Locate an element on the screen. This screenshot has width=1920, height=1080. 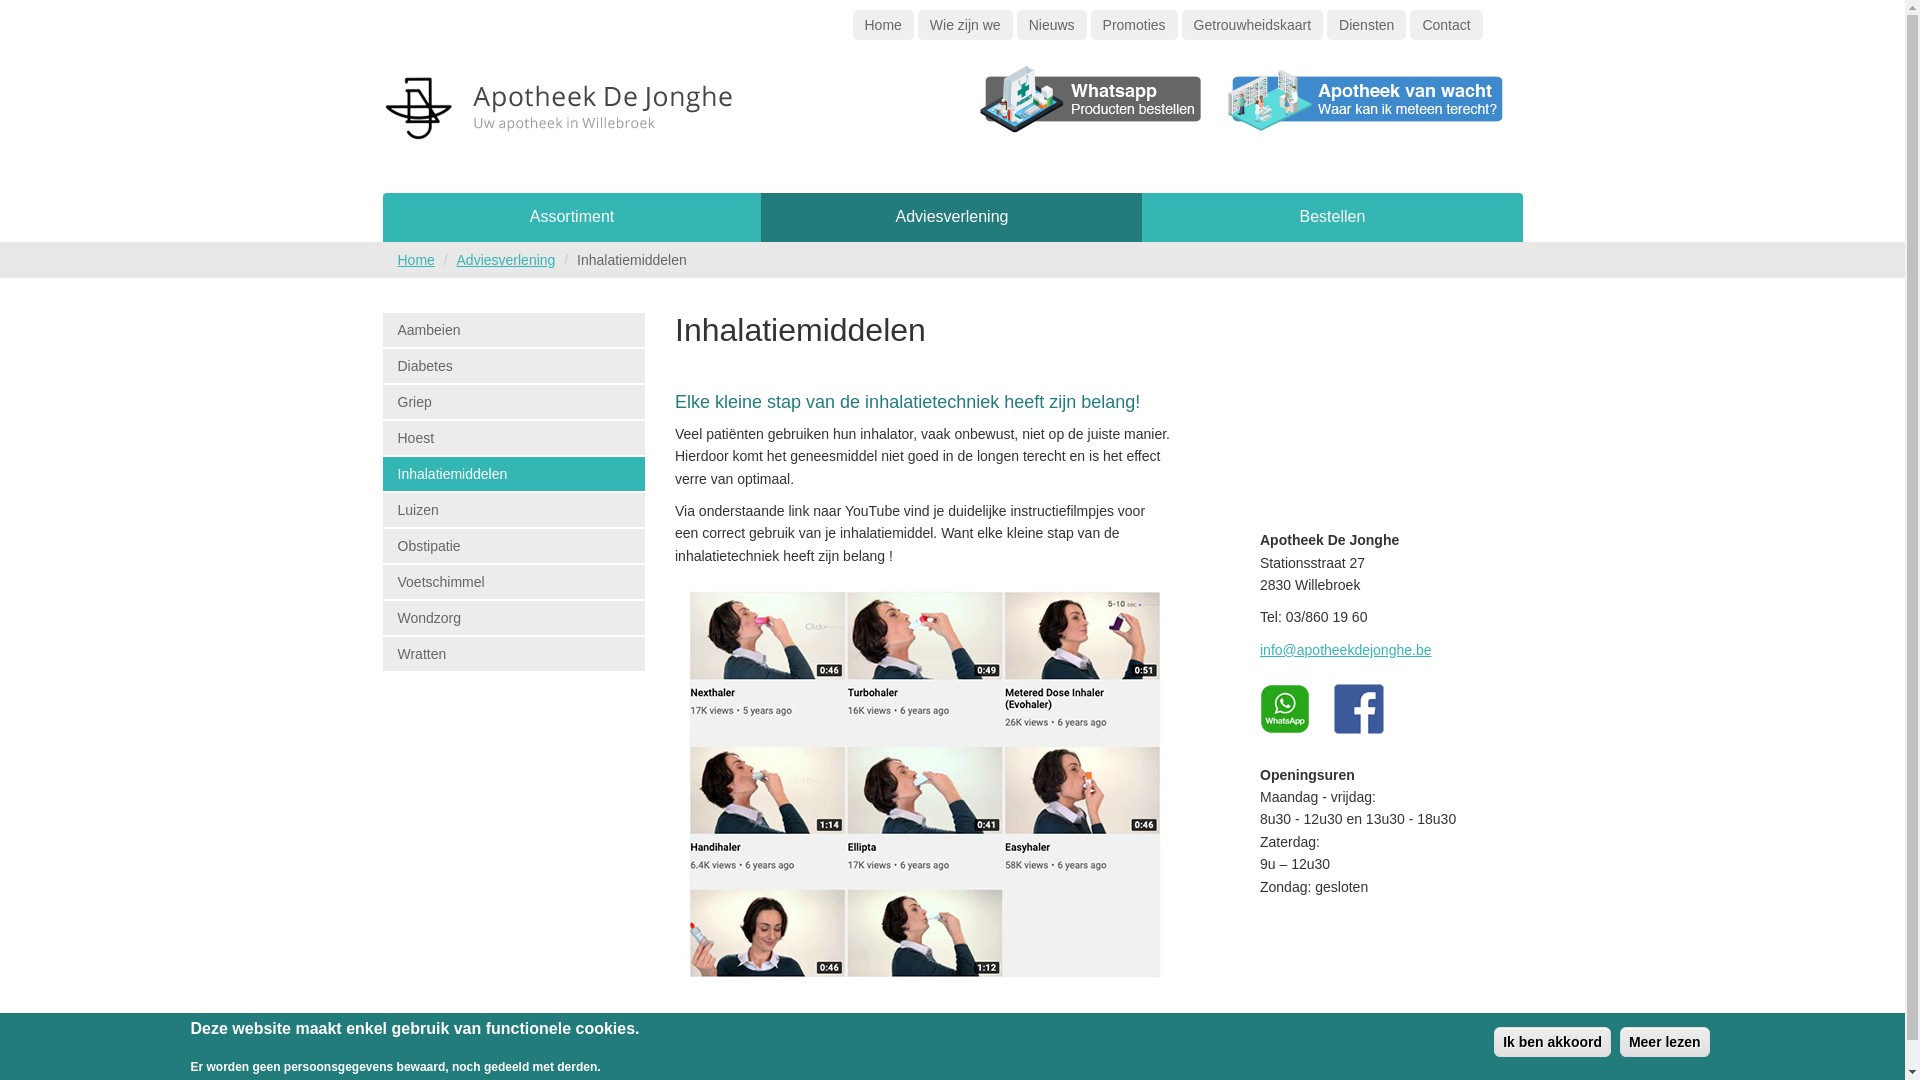
Wondzorg is located at coordinates (514, 618).